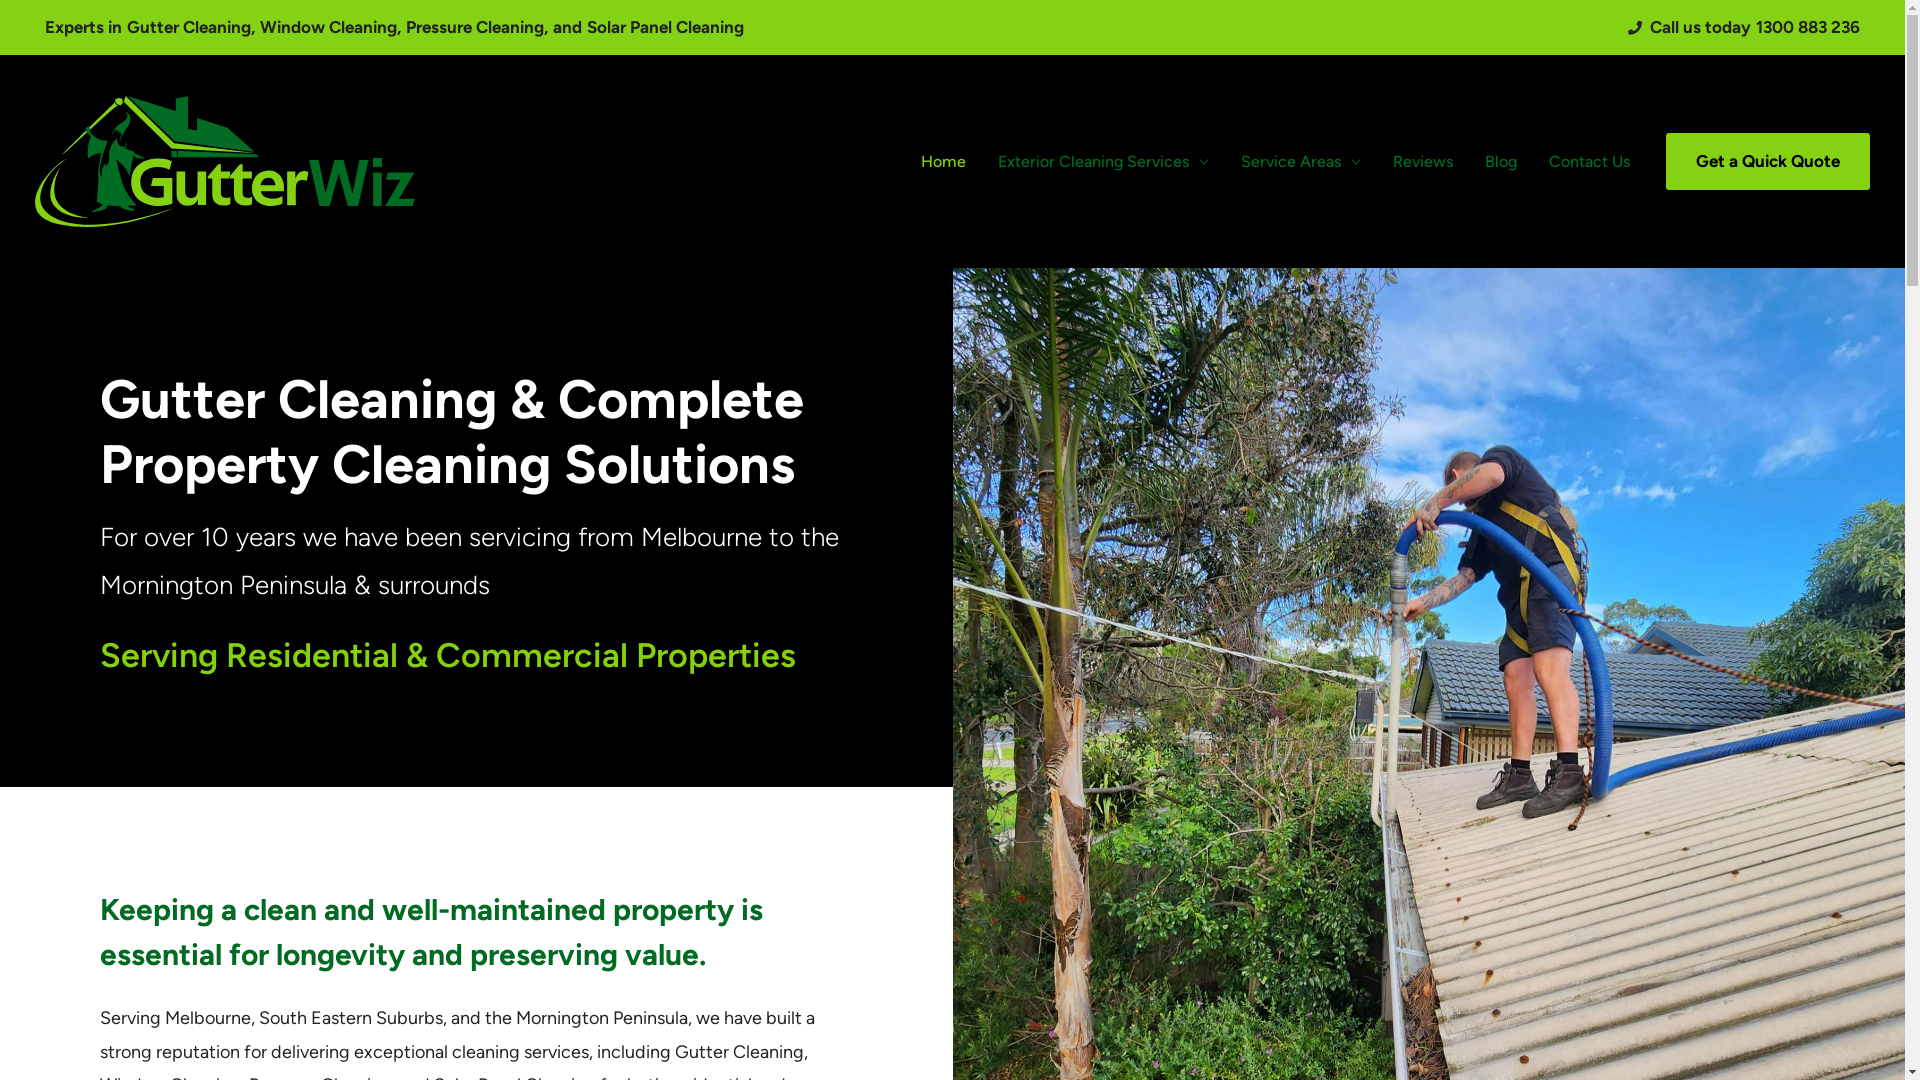  I want to click on Home, so click(944, 161).